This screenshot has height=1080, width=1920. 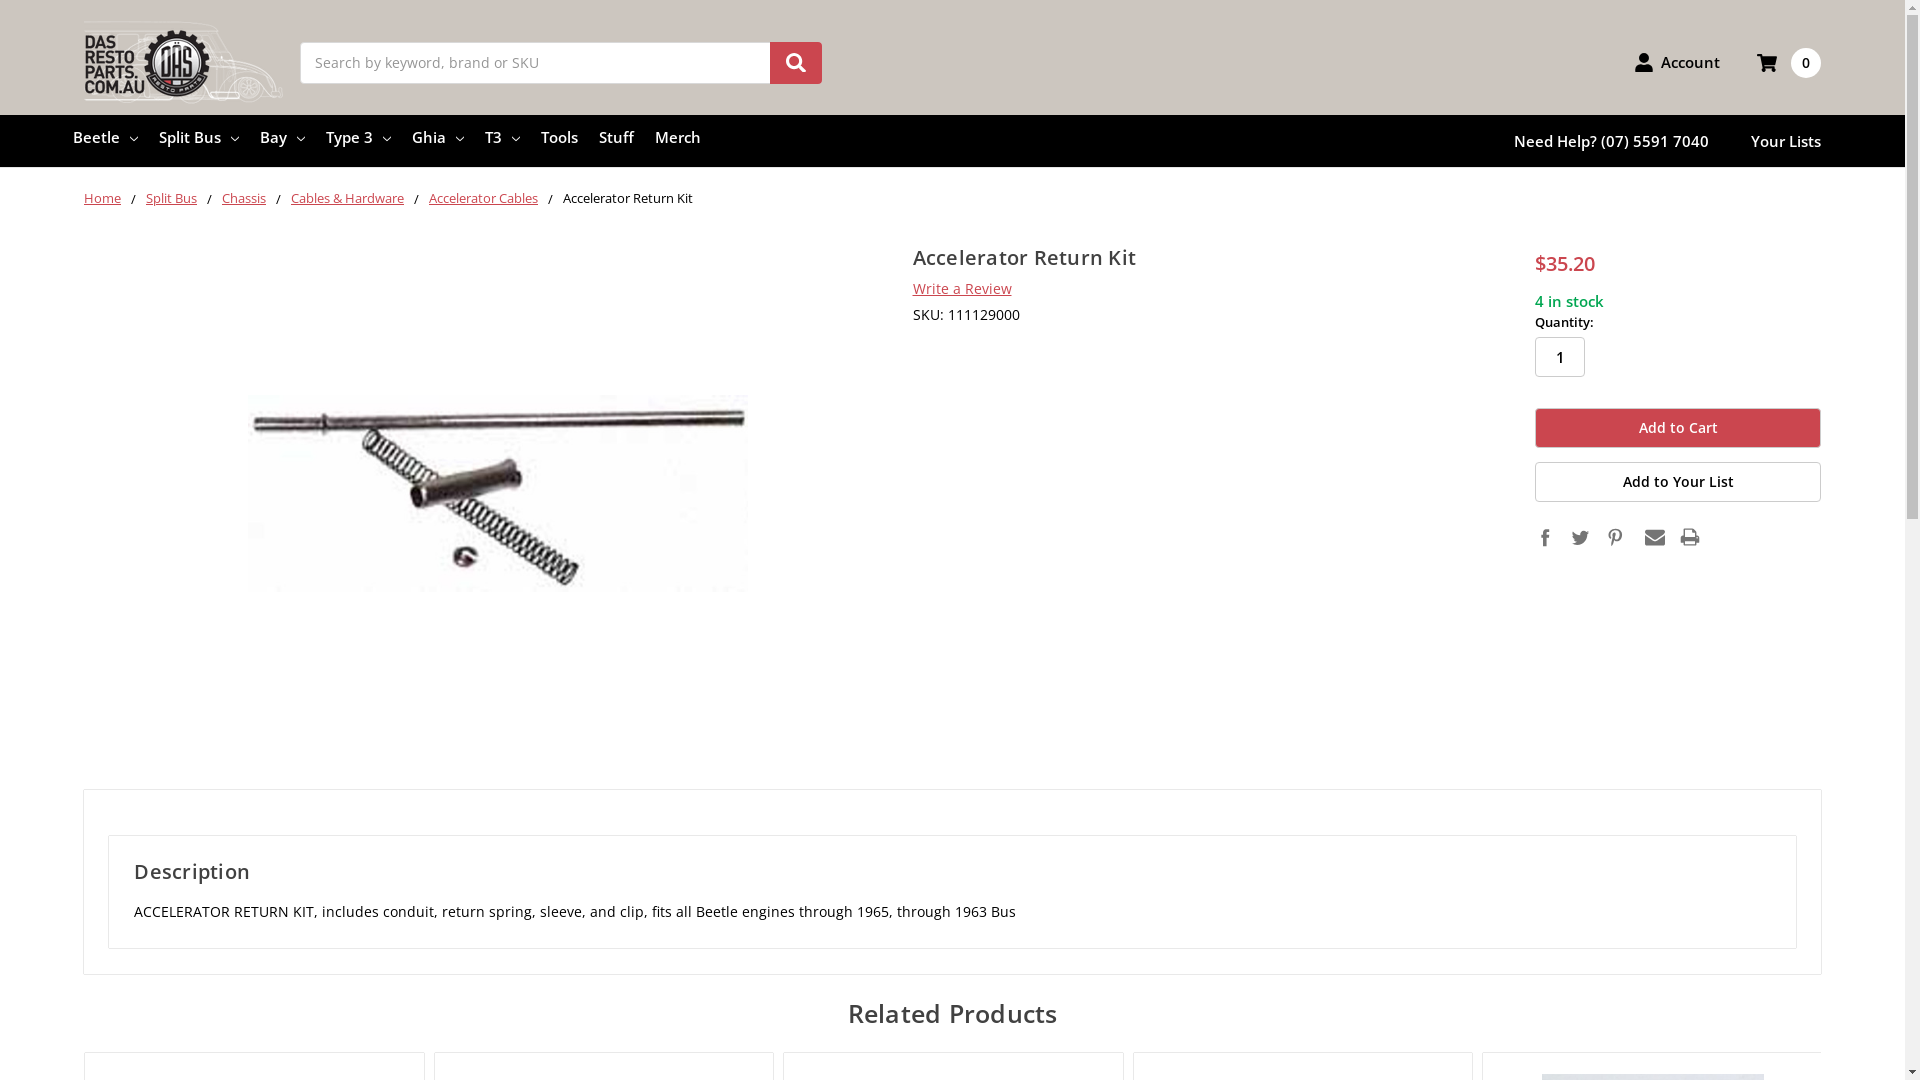 What do you see at coordinates (106, 137) in the screenshot?
I see `Beetle` at bounding box center [106, 137].